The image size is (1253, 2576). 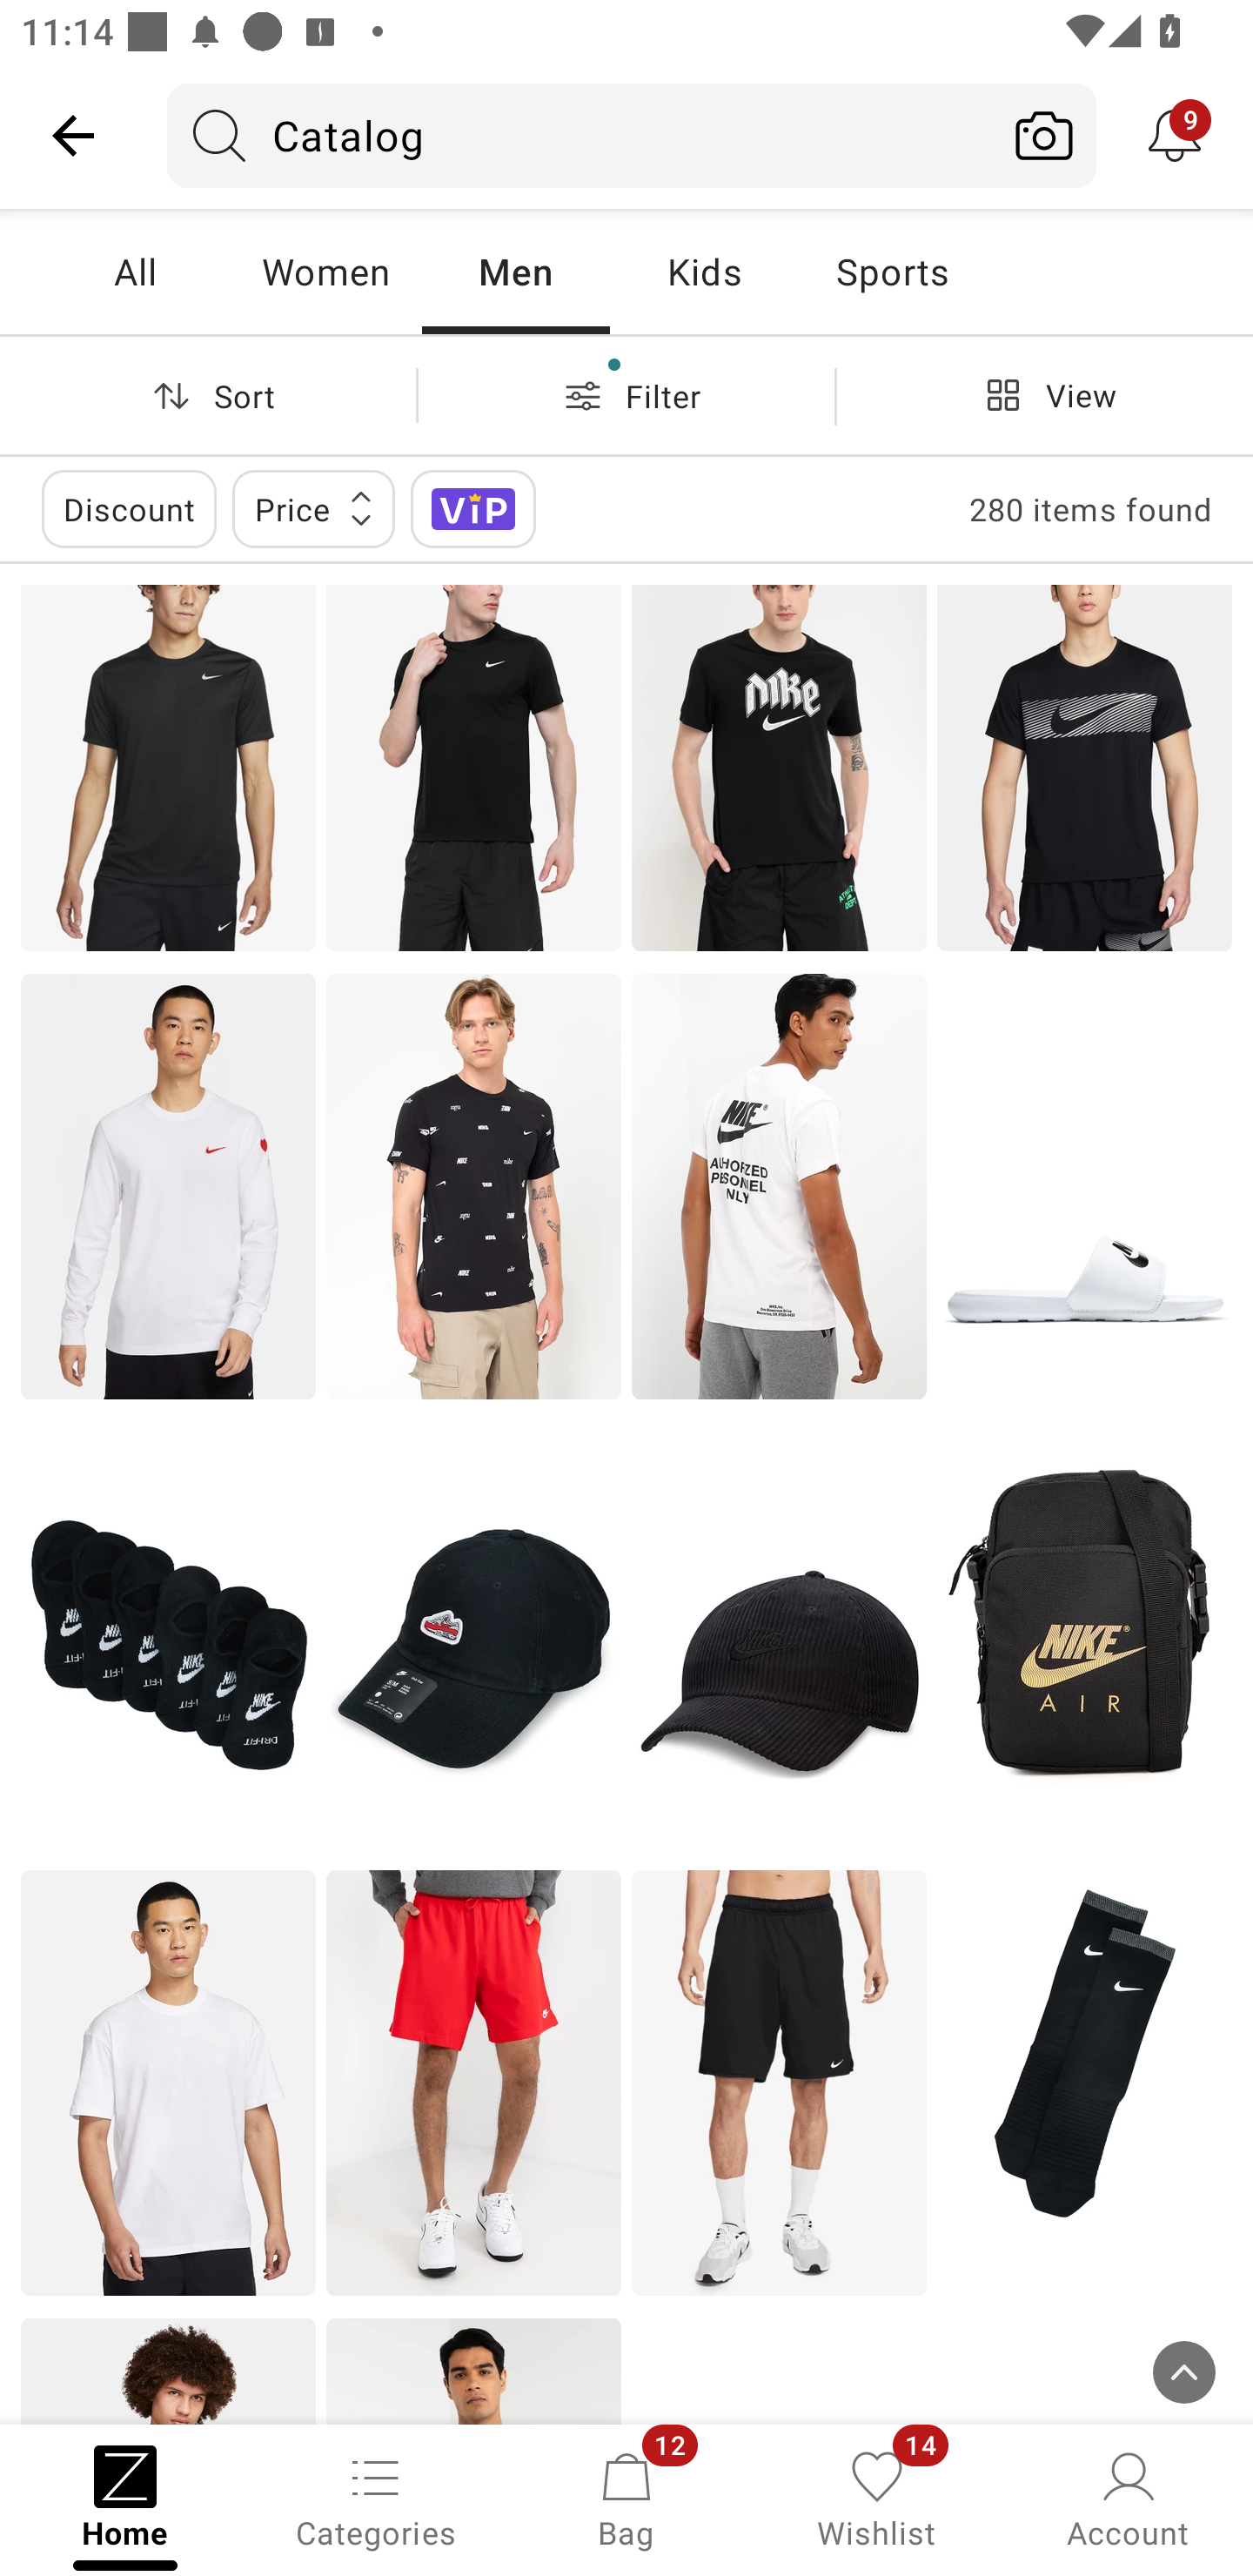 What do you see at coordinates (325, 272) in the screenshot?
I see `Women` at bounding box center [325, 272].